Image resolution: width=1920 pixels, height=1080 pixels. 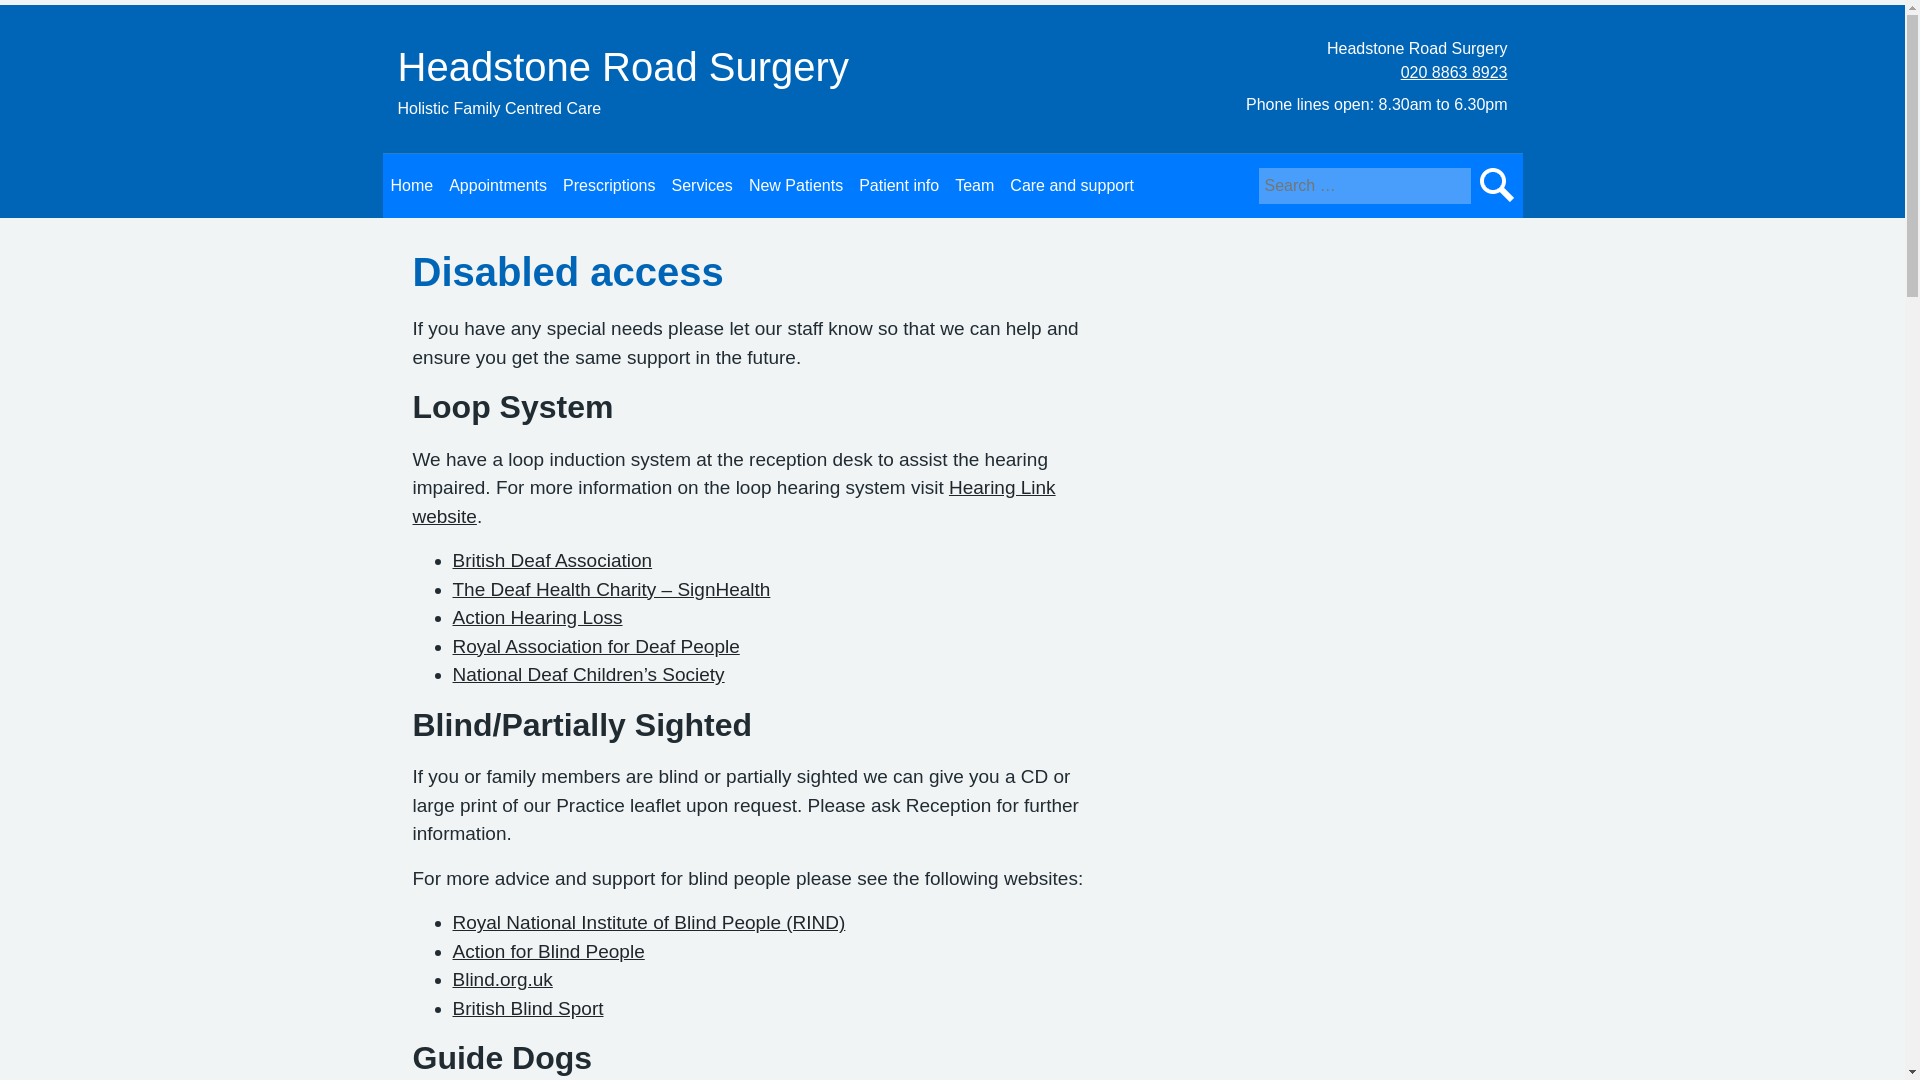 I want to click on Appointments, so click(x=498, y=186).